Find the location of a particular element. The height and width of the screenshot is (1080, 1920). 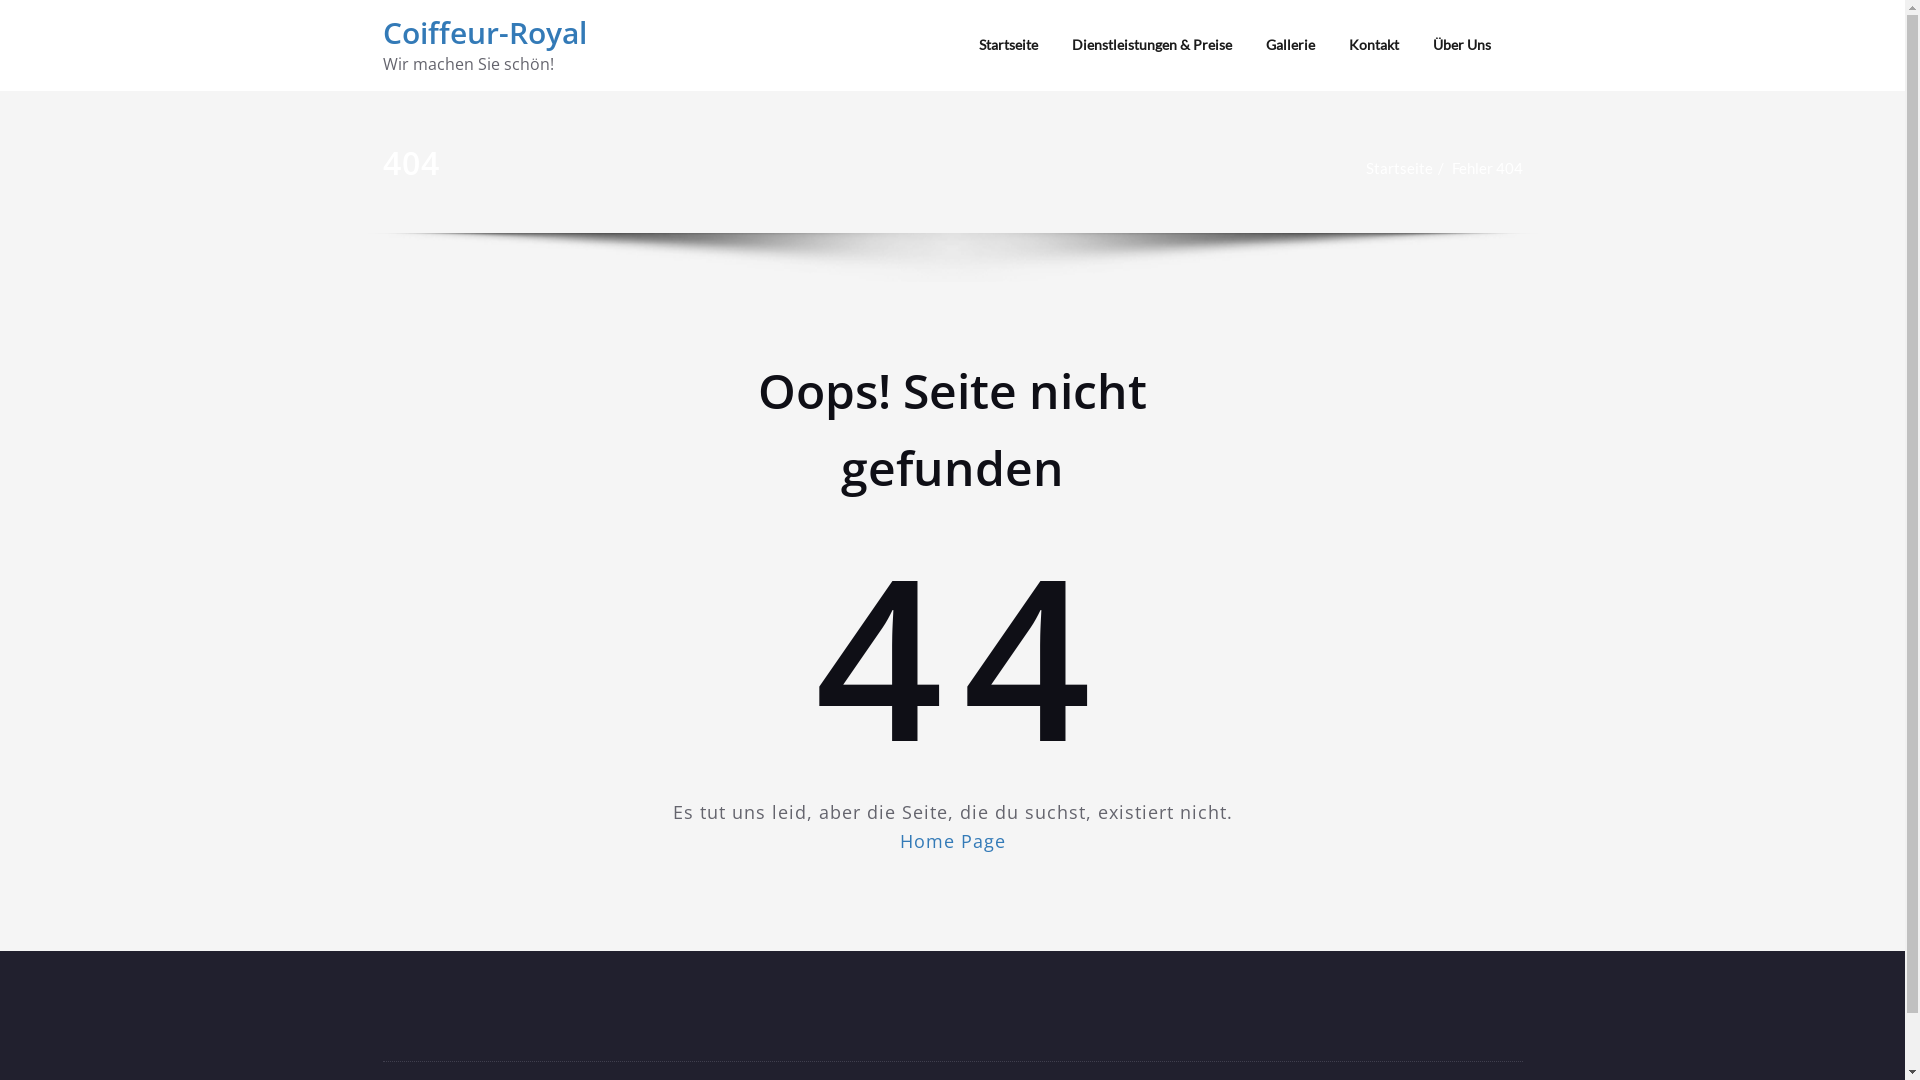

Startseite is located at coordinates (1400, 168).